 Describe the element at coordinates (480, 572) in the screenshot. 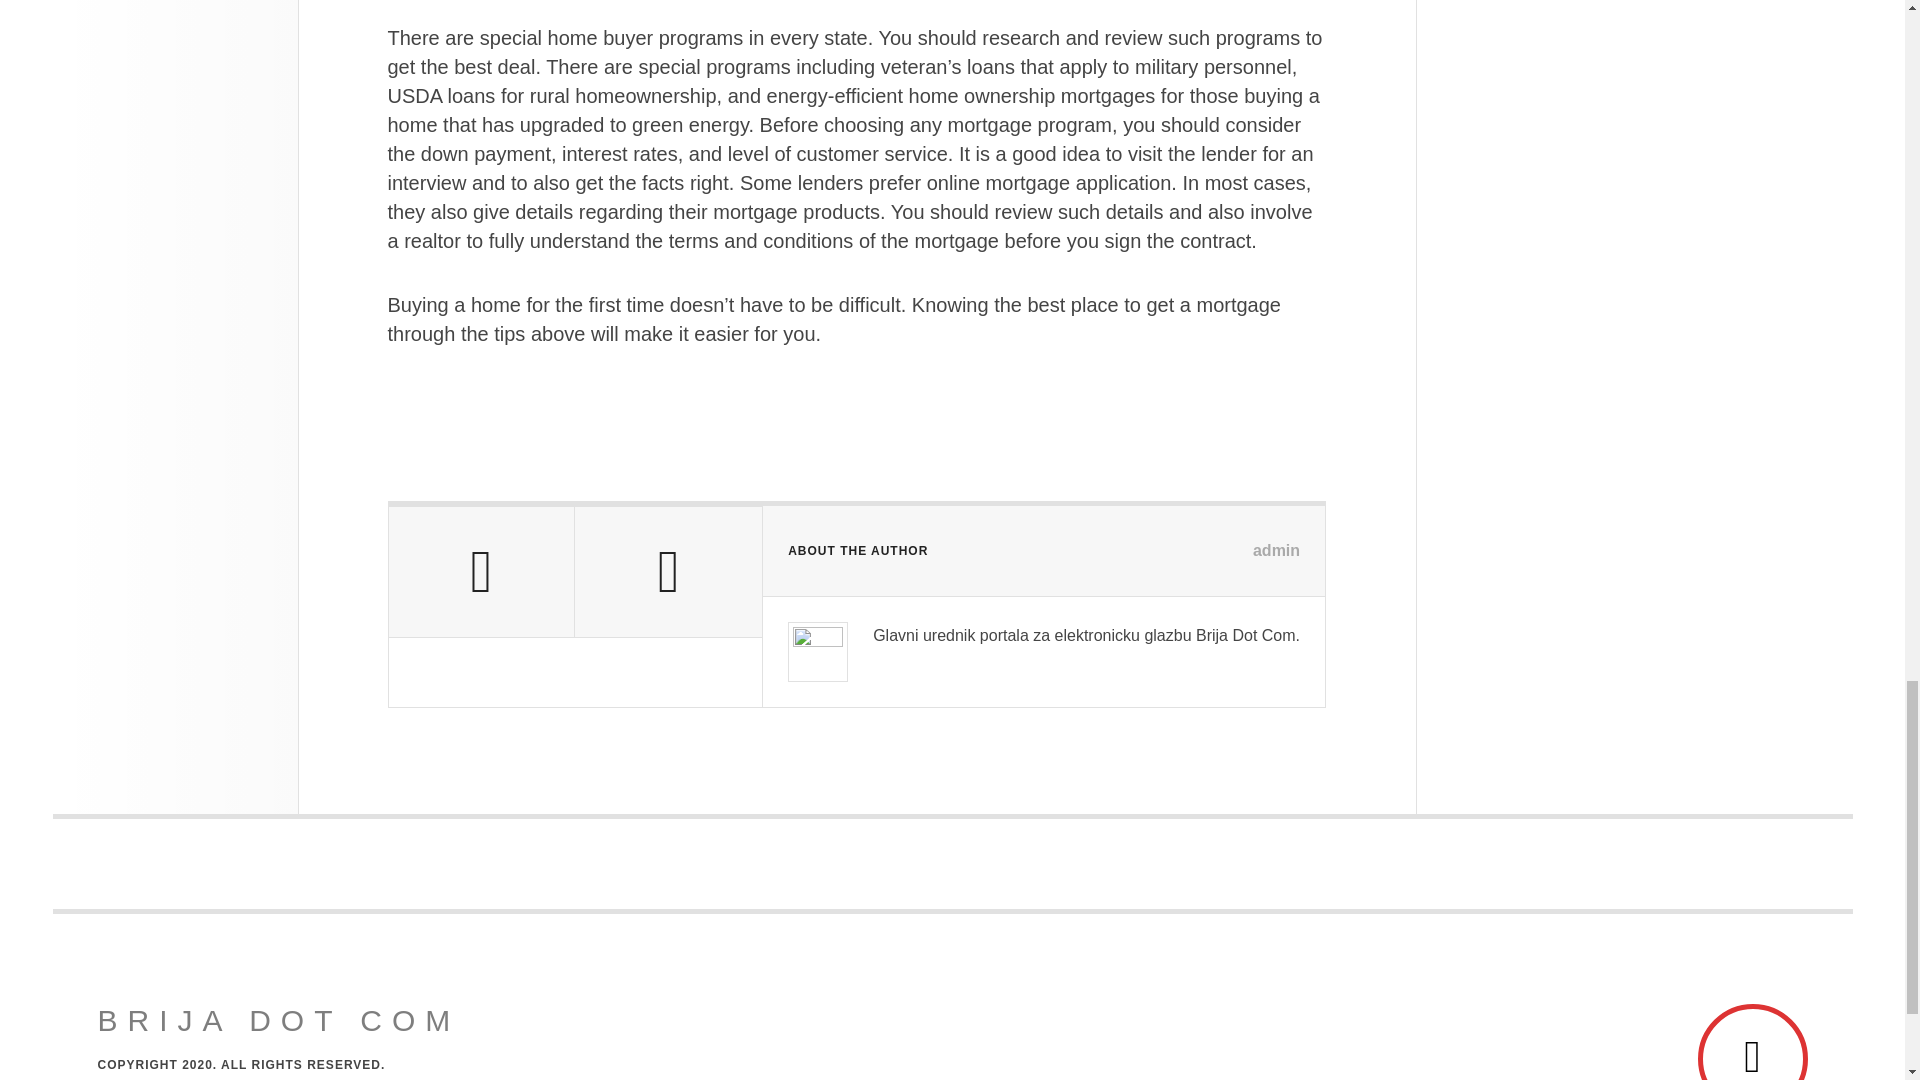

I see `Previous Post` at that location.